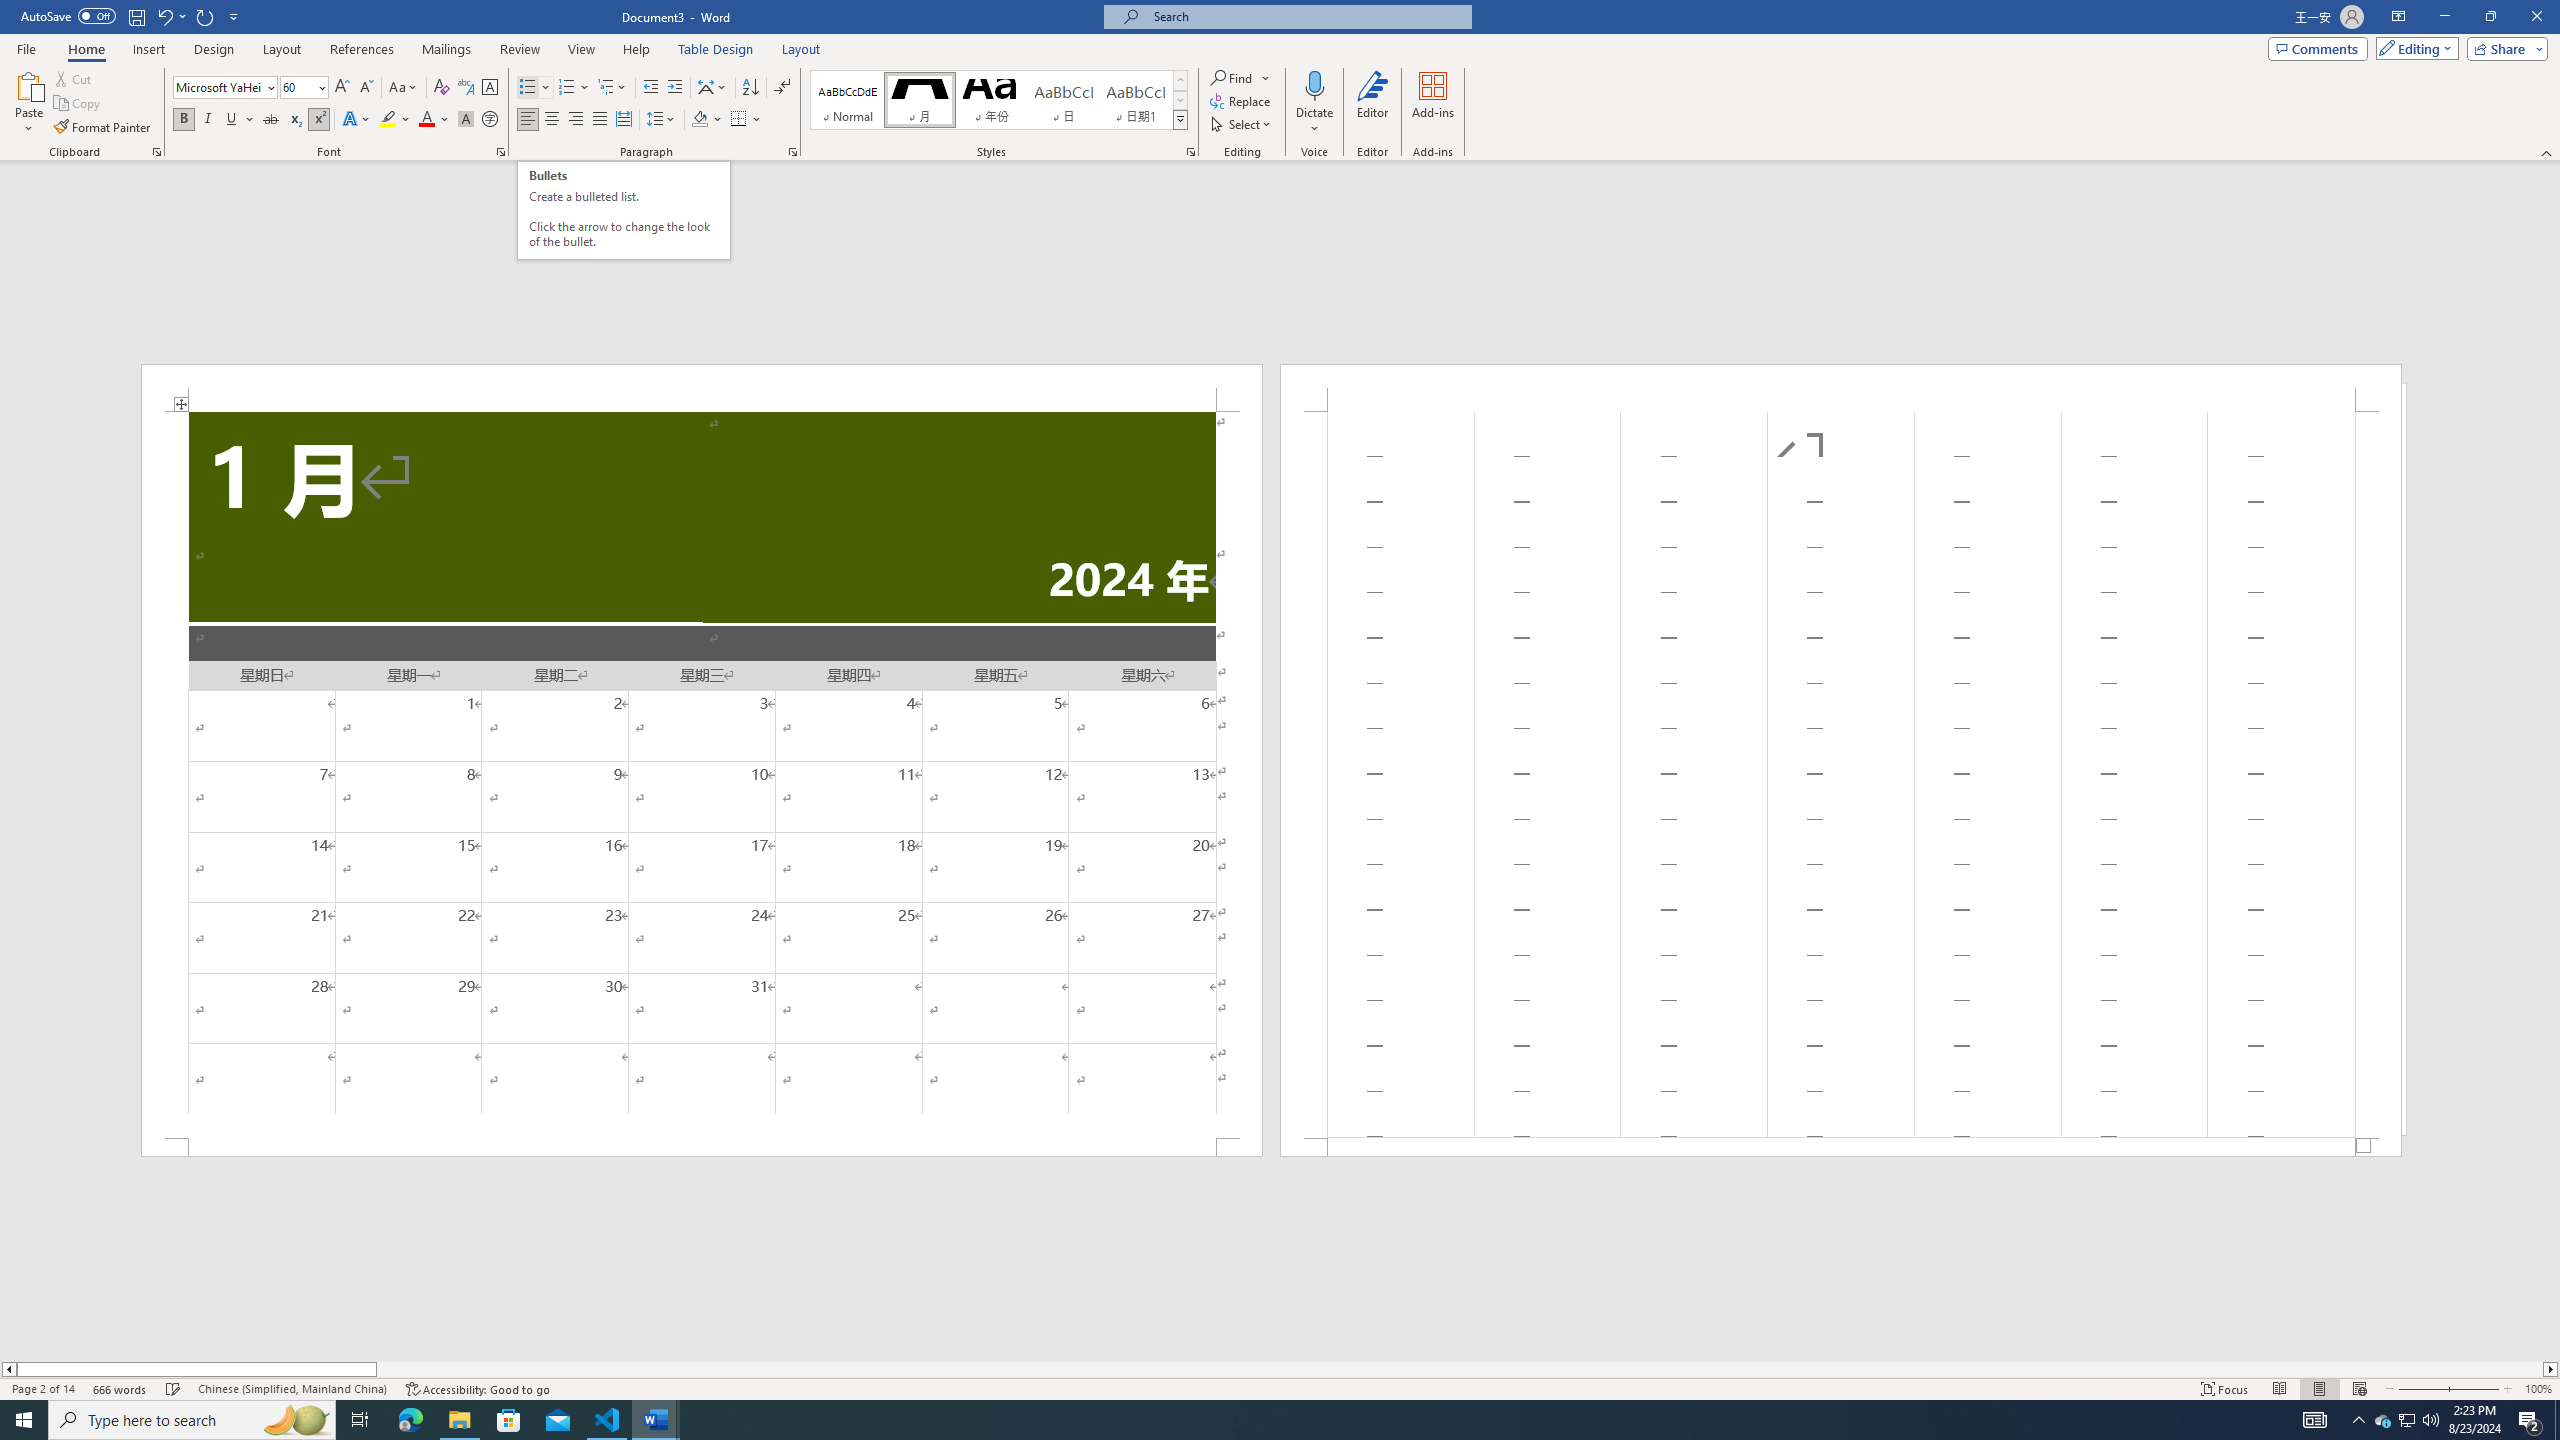 This screenshot has width=2560, height=1440. I want to click on Styles..., so click(1190, 152).